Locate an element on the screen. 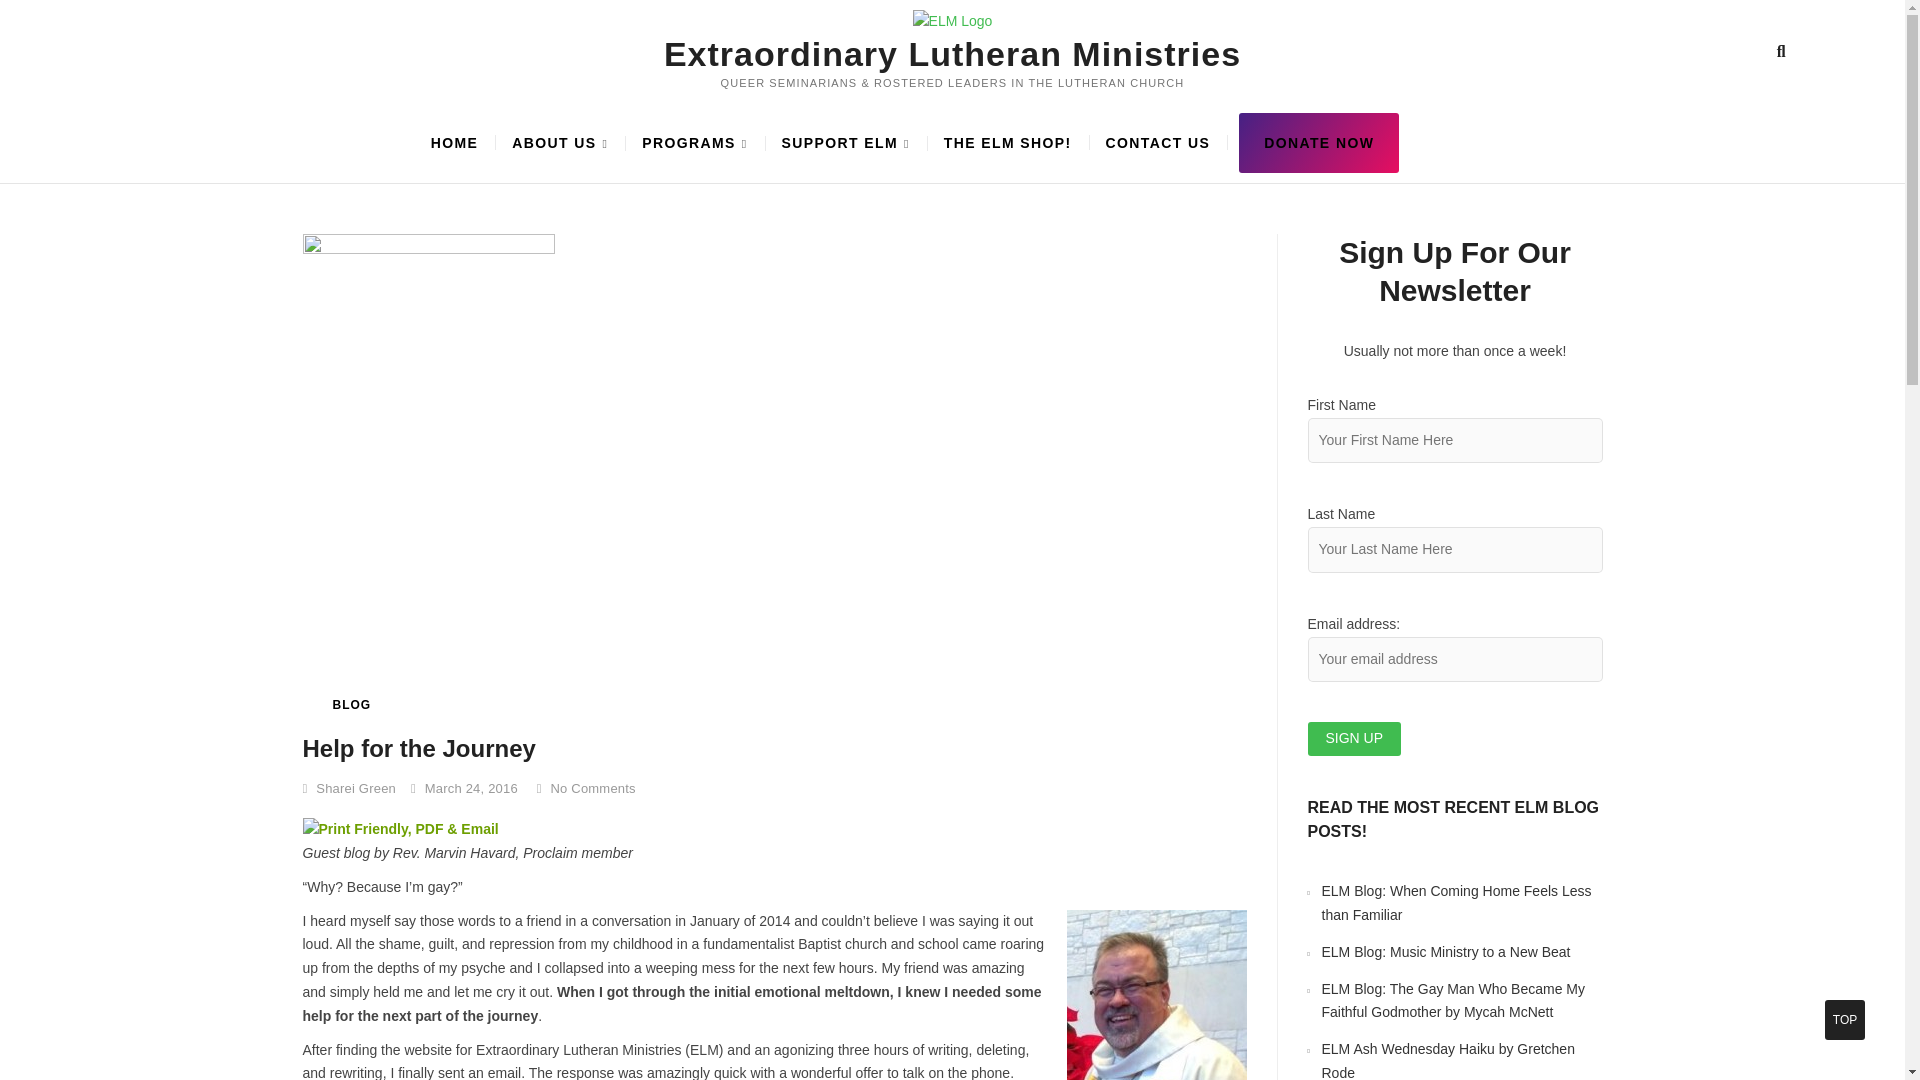 The width and height of the screenshot is (1920, 1080). Help for the Journey is located at coordinates (348, 788).